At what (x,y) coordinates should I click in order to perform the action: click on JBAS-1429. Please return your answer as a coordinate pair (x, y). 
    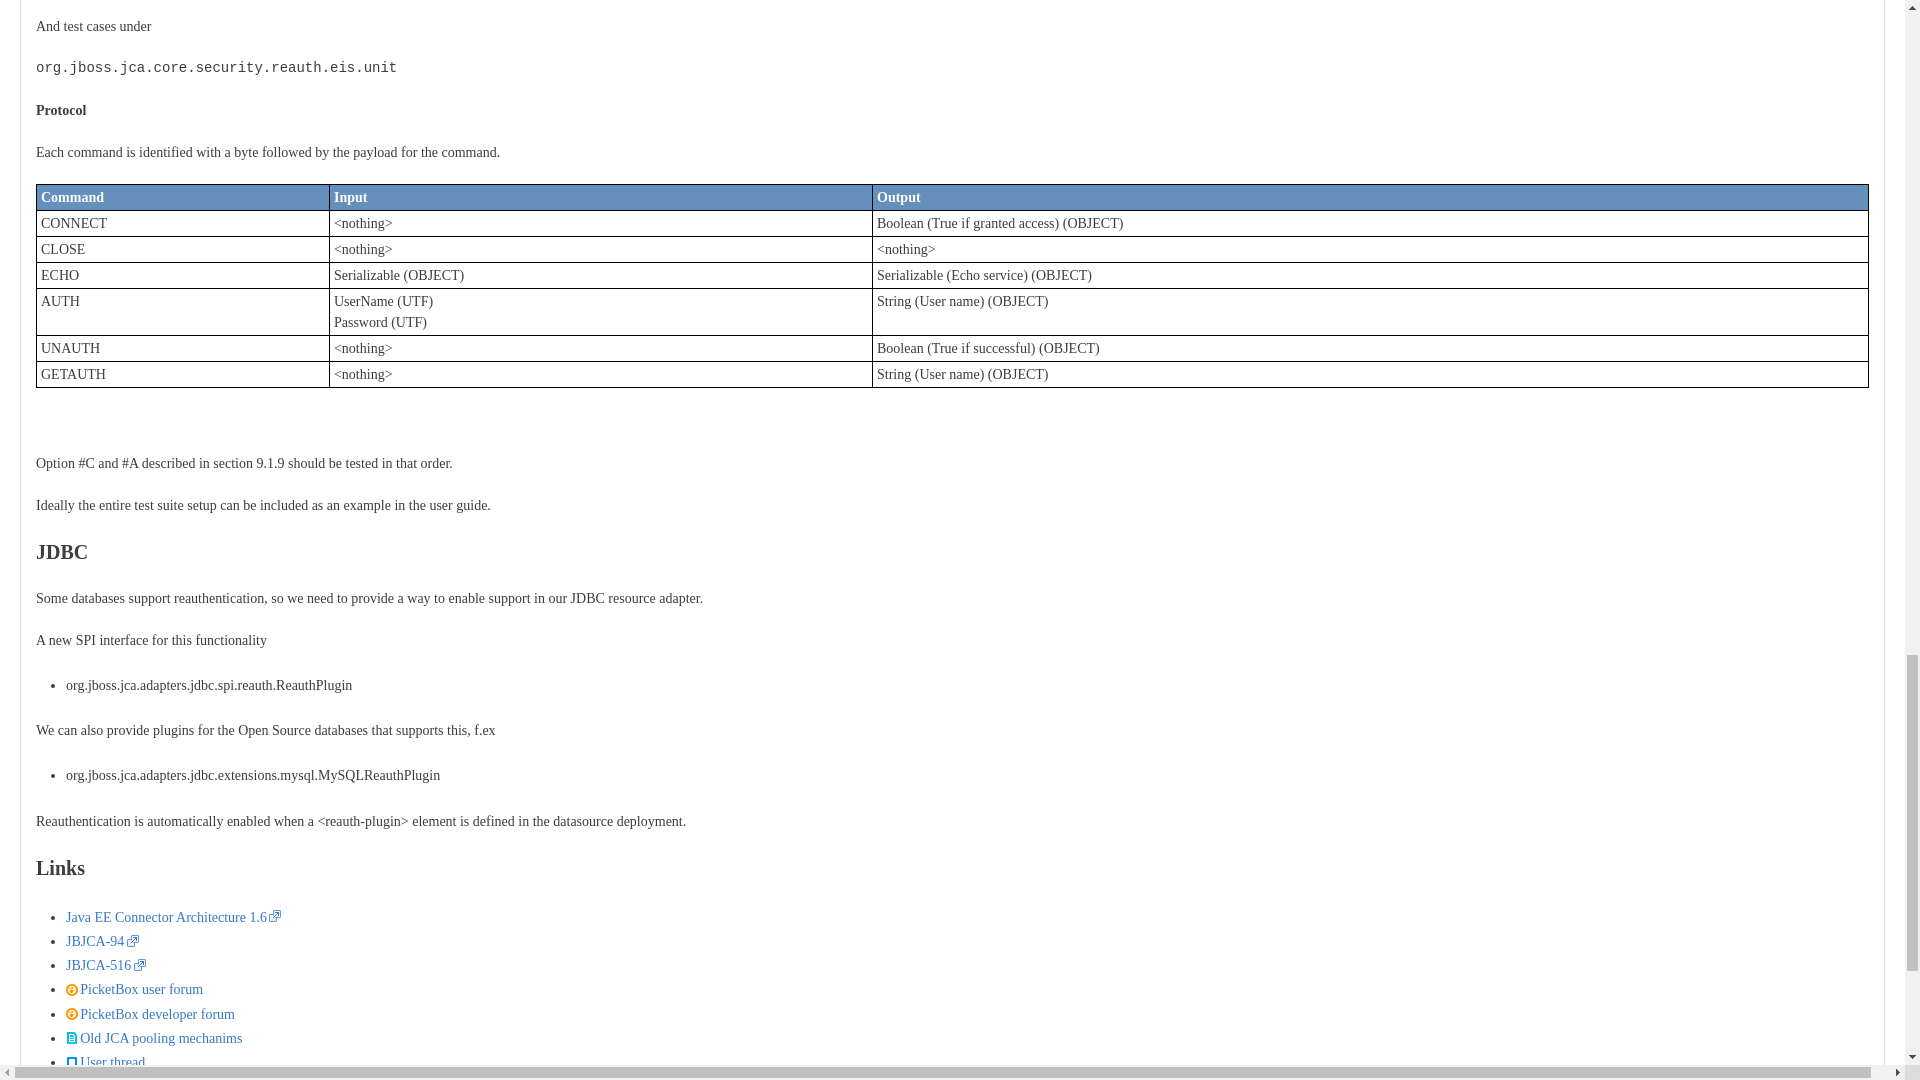
    Looking at the image, I should click on (105, 1079).